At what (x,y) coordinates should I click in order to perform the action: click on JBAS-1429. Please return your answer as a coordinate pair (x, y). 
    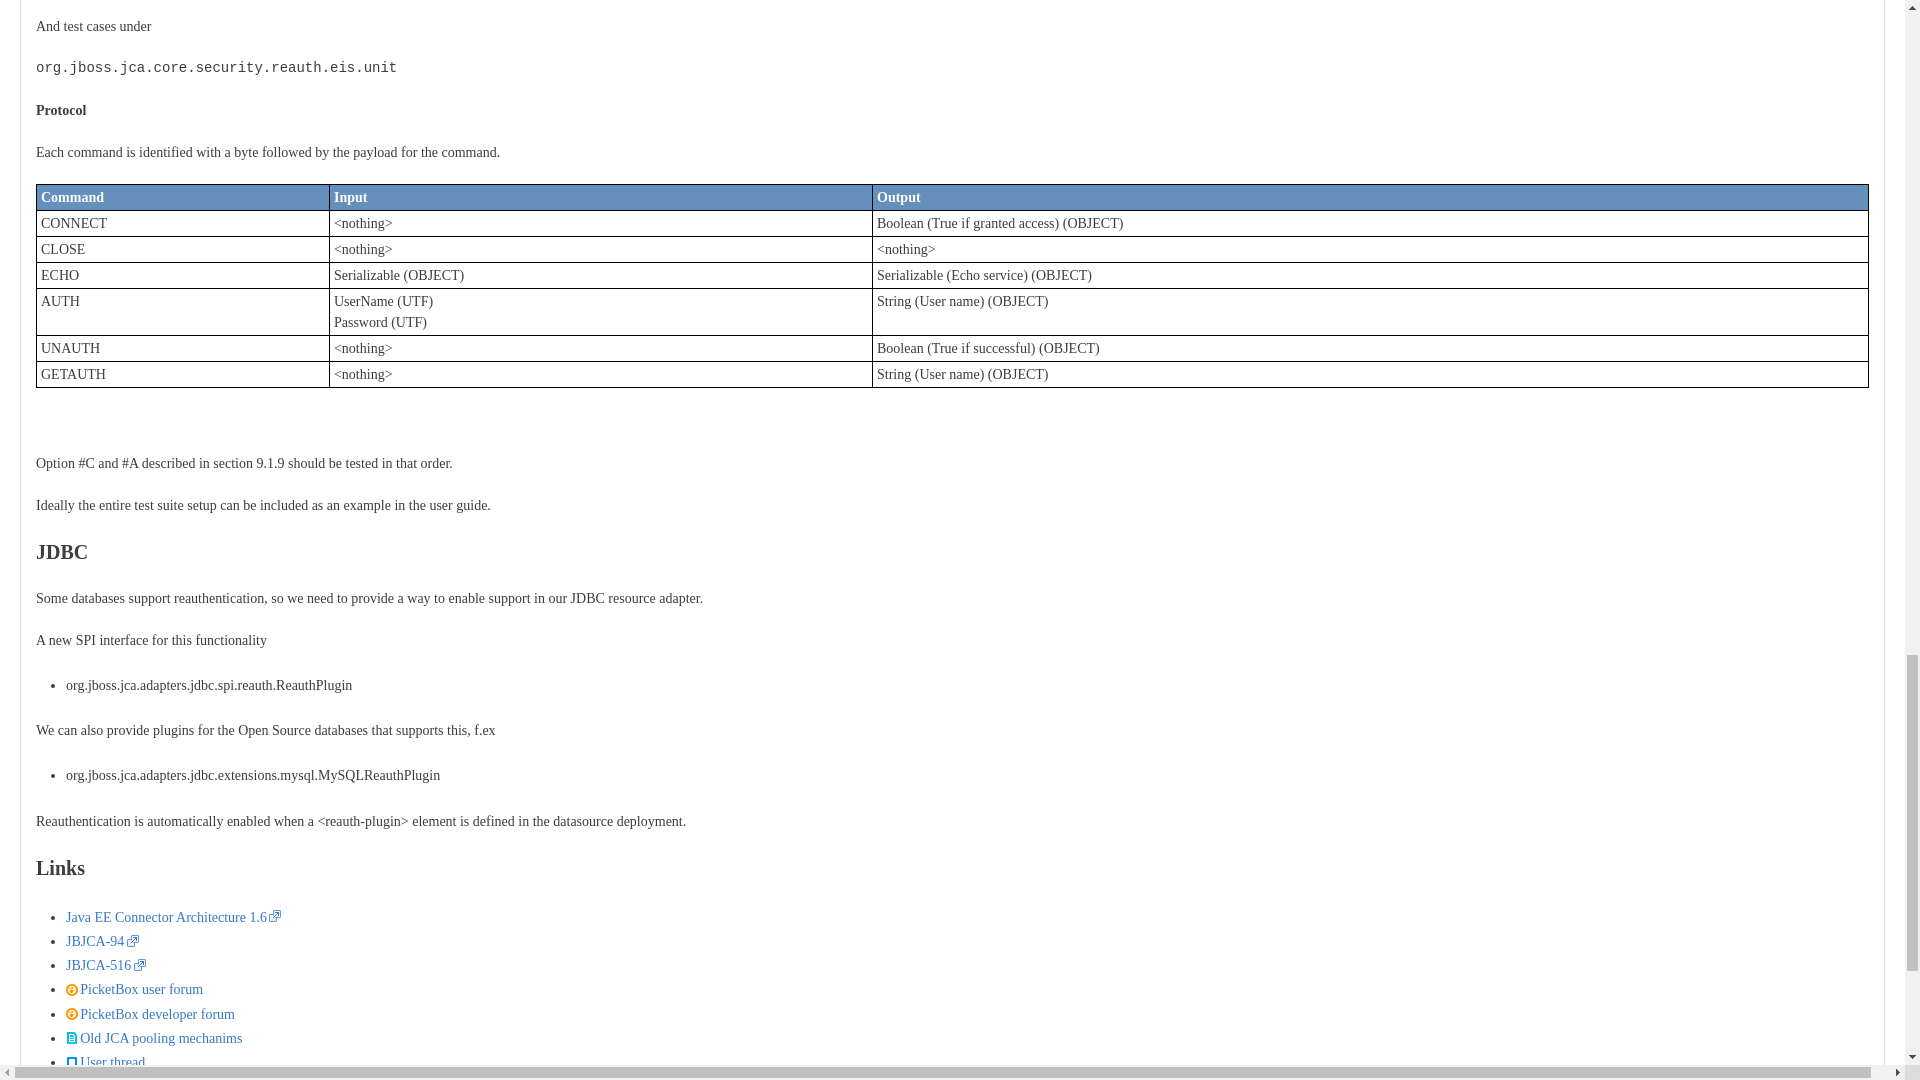
    Looking at the image, I should click on (105, 1079).